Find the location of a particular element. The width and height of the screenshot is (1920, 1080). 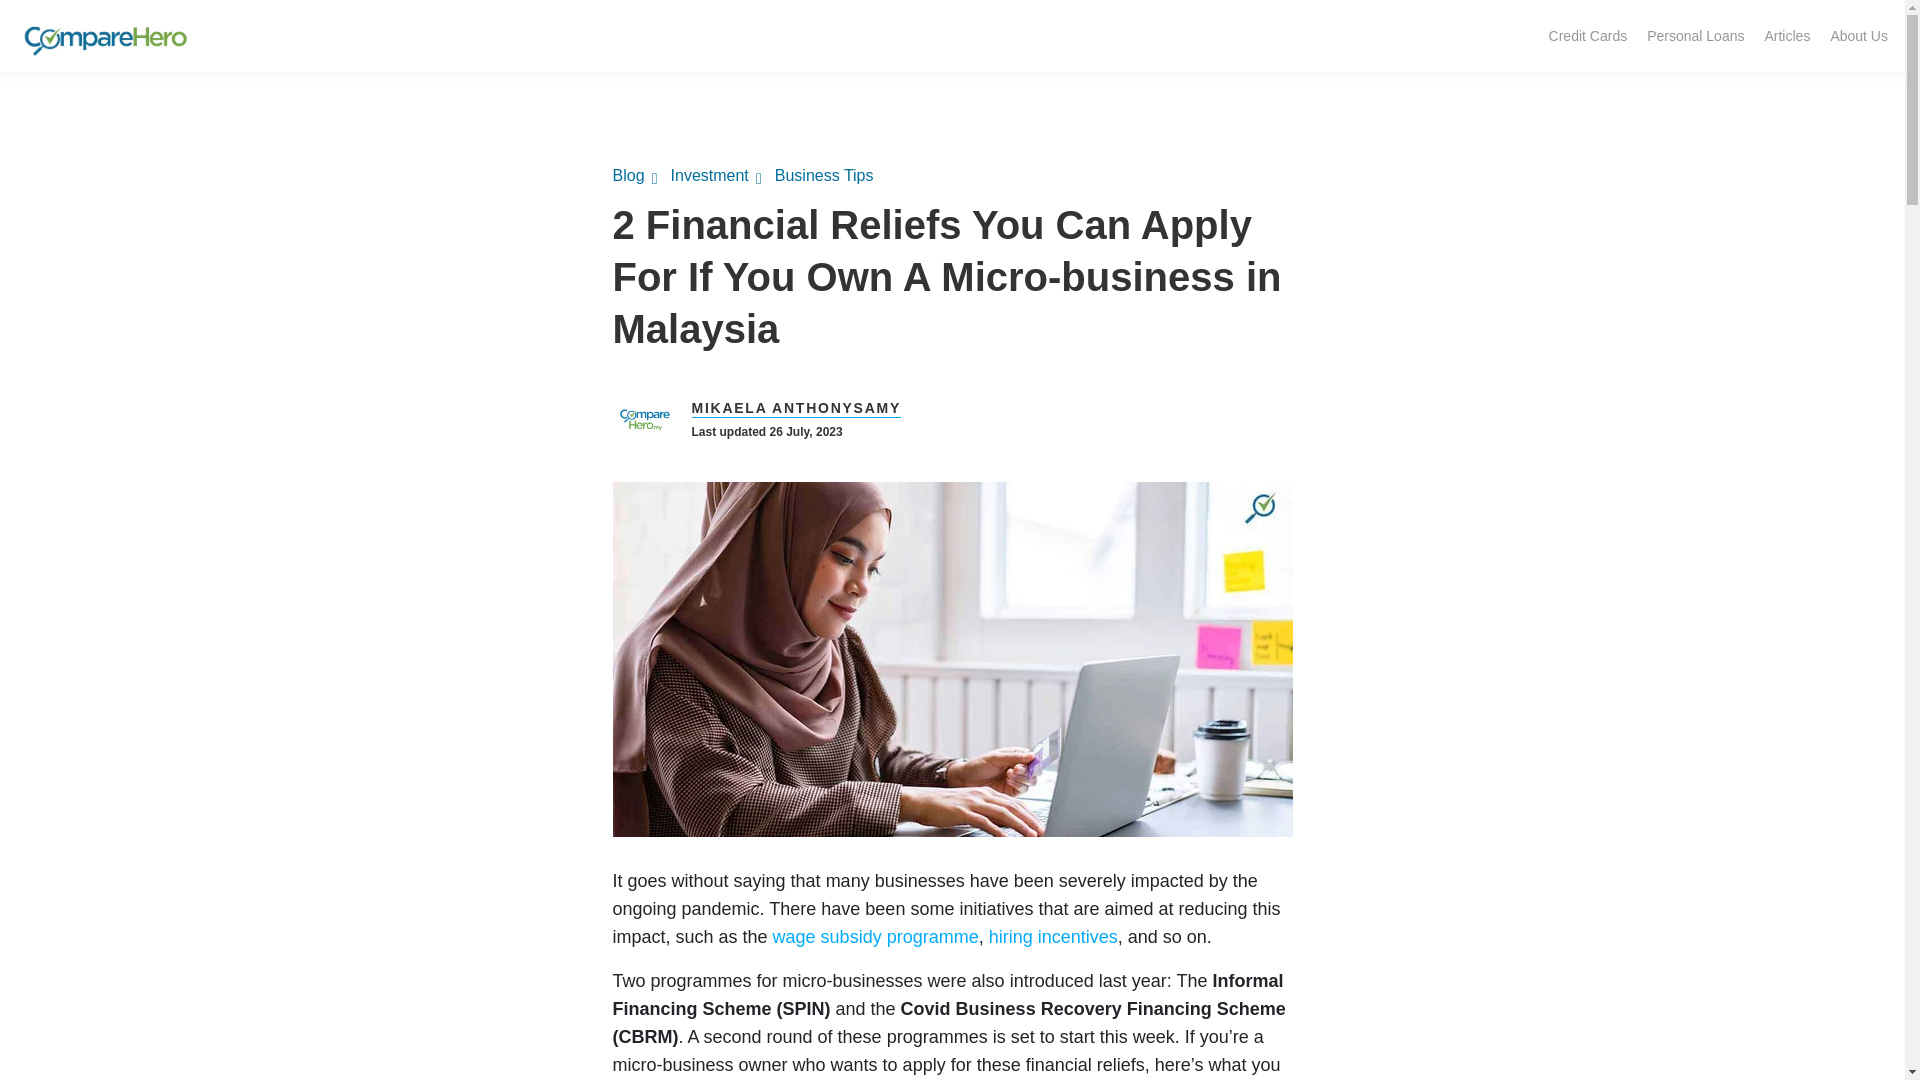

Personal Loans is located at coordinates (1696, 36).